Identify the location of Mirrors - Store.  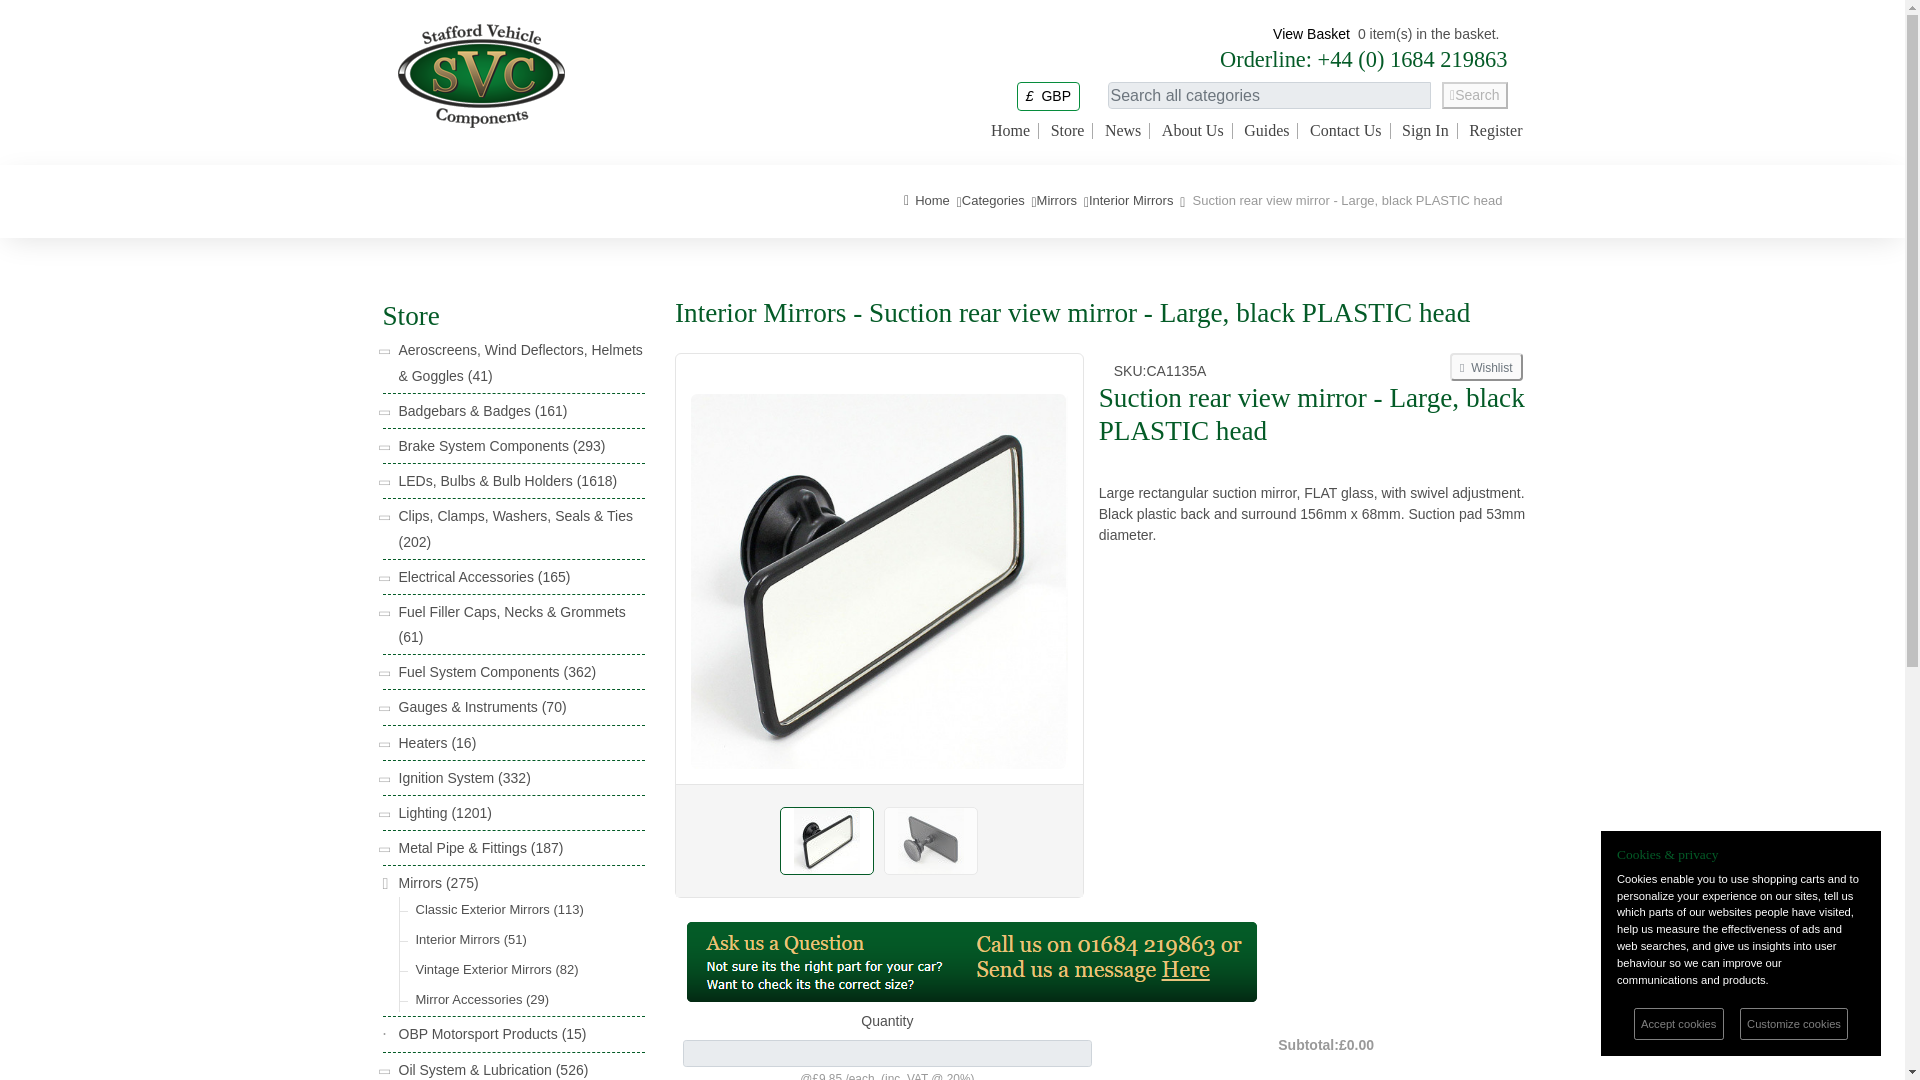
(1056, 200).